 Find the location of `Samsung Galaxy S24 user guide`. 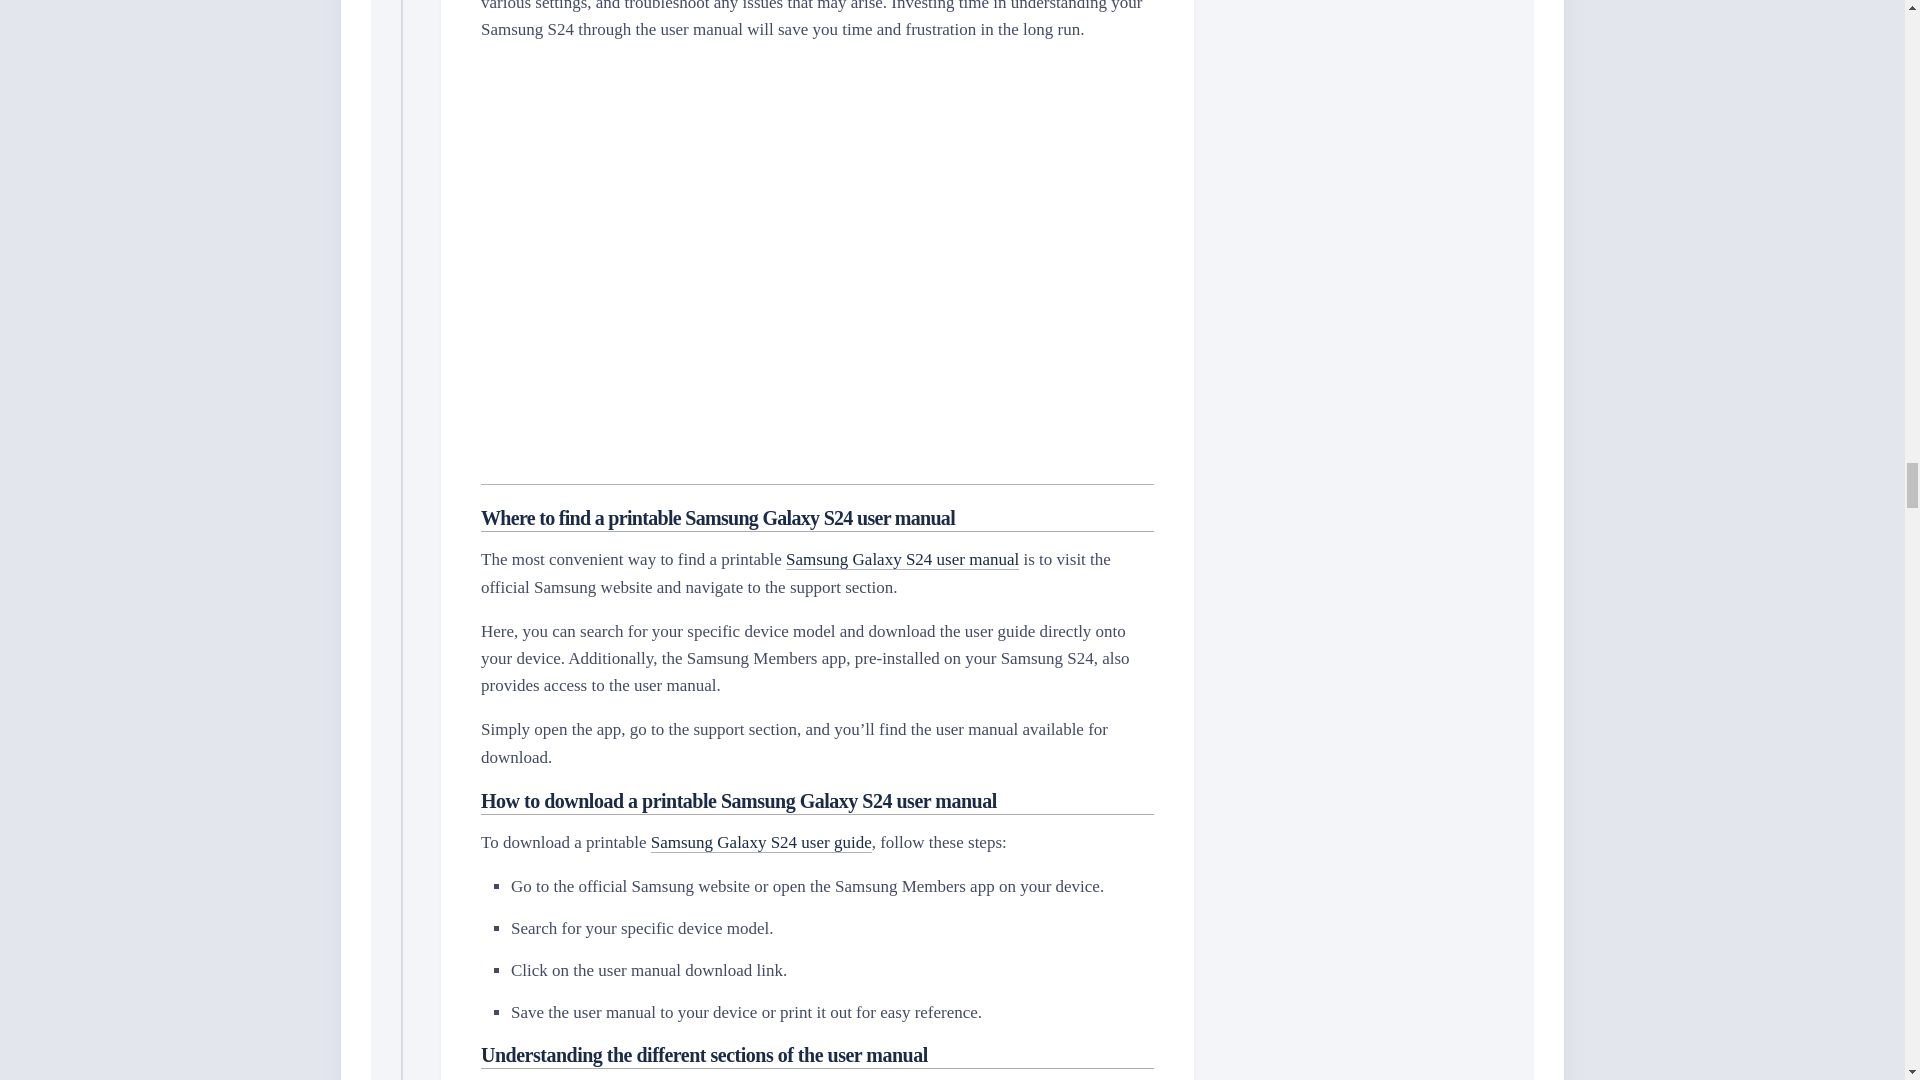

Samsung Galaxy S24 user guide is located at coordinates (760, 842).